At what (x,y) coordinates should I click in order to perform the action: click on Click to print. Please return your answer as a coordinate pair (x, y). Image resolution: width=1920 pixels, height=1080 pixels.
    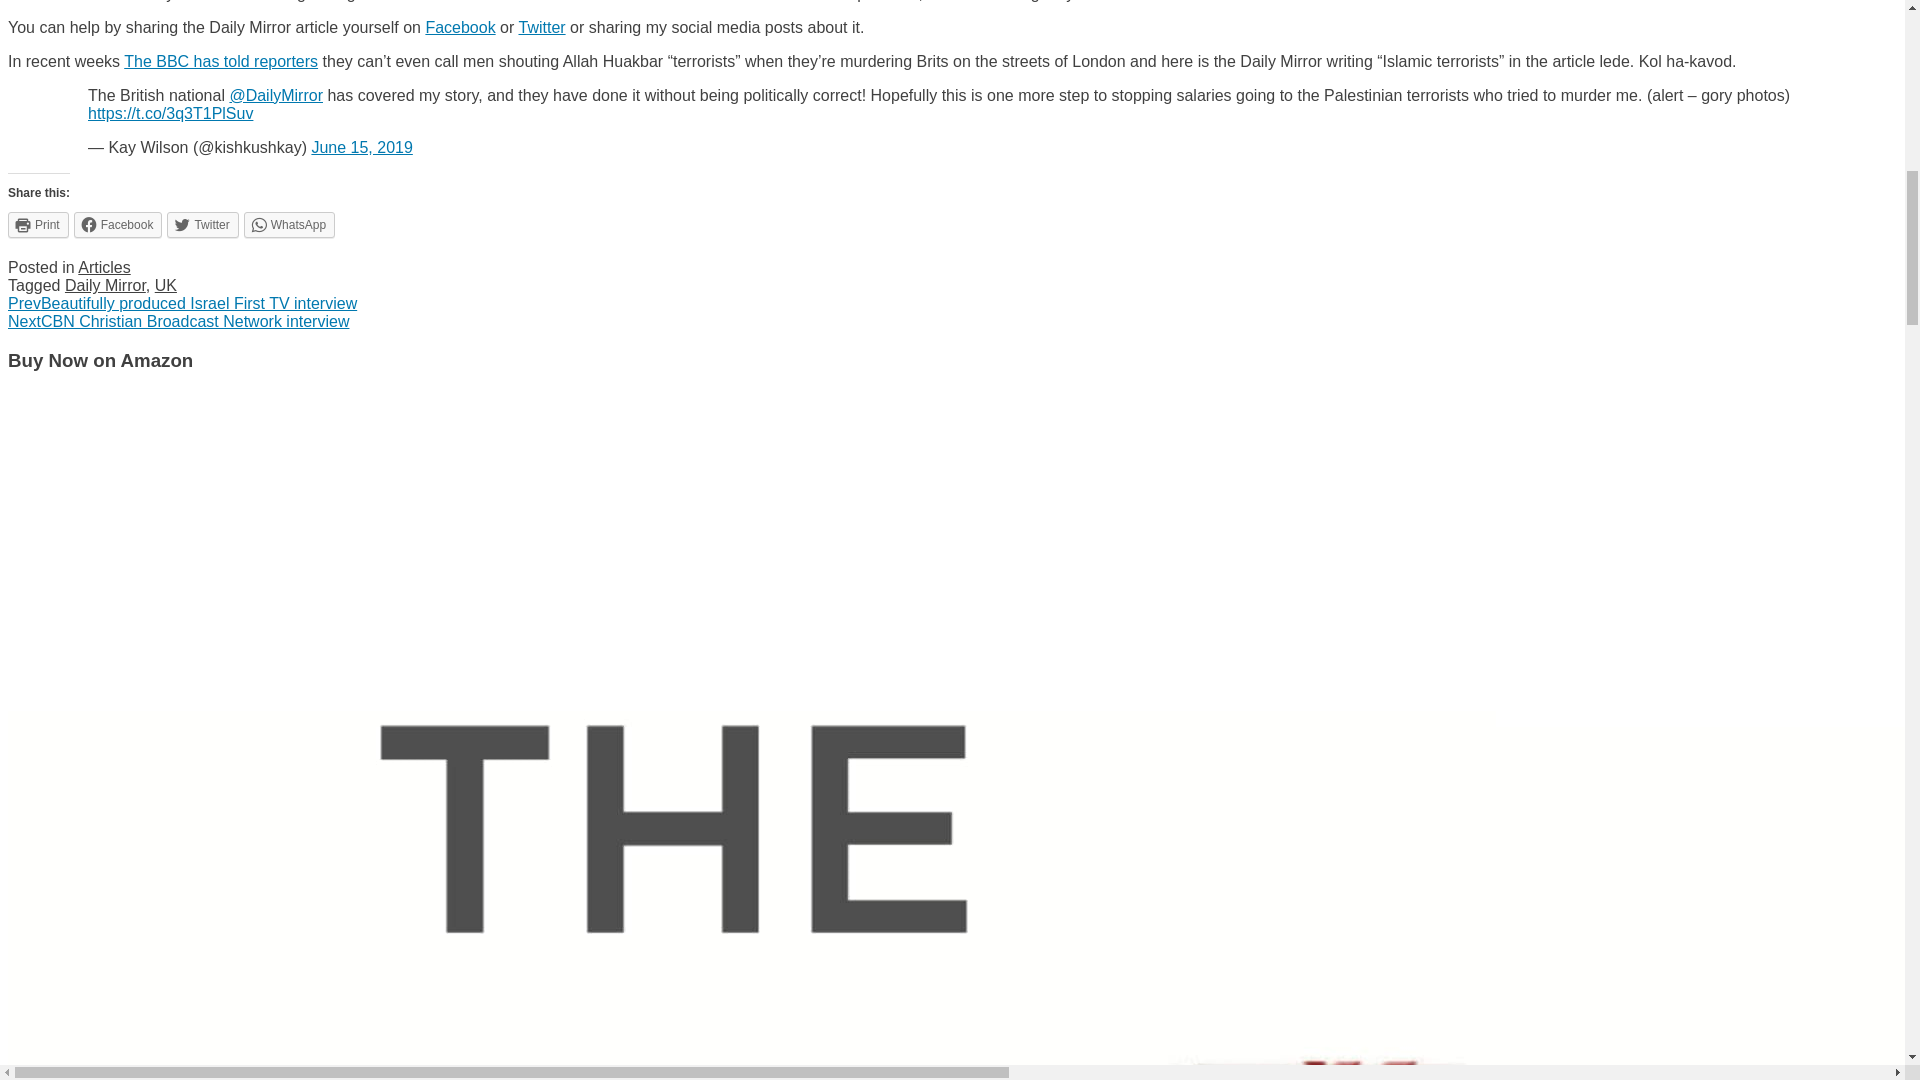
    Looking at the image, I should click on (38, 224).